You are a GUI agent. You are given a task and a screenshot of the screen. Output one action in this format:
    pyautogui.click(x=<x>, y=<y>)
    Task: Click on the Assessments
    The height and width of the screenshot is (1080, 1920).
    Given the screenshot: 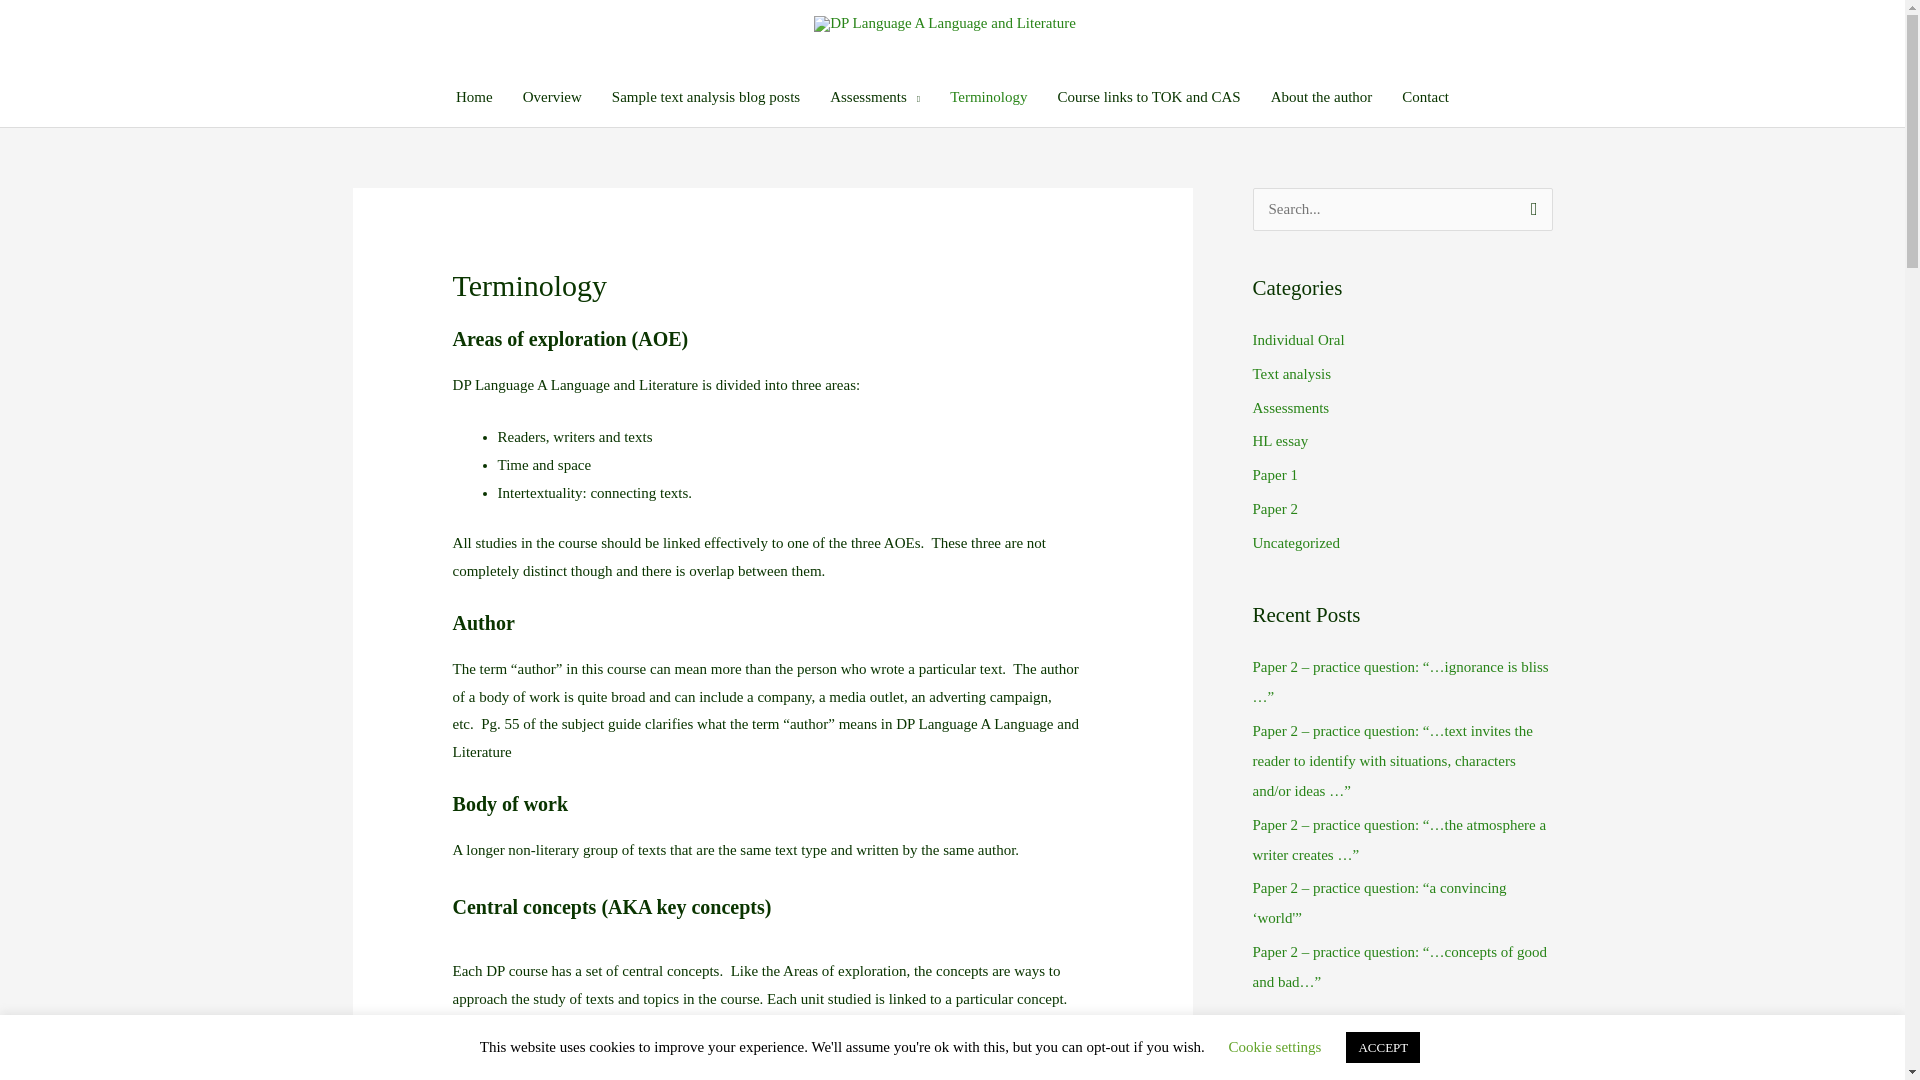 What is the action you would take?
    pyautogui.click(x=1290, y=407)
    